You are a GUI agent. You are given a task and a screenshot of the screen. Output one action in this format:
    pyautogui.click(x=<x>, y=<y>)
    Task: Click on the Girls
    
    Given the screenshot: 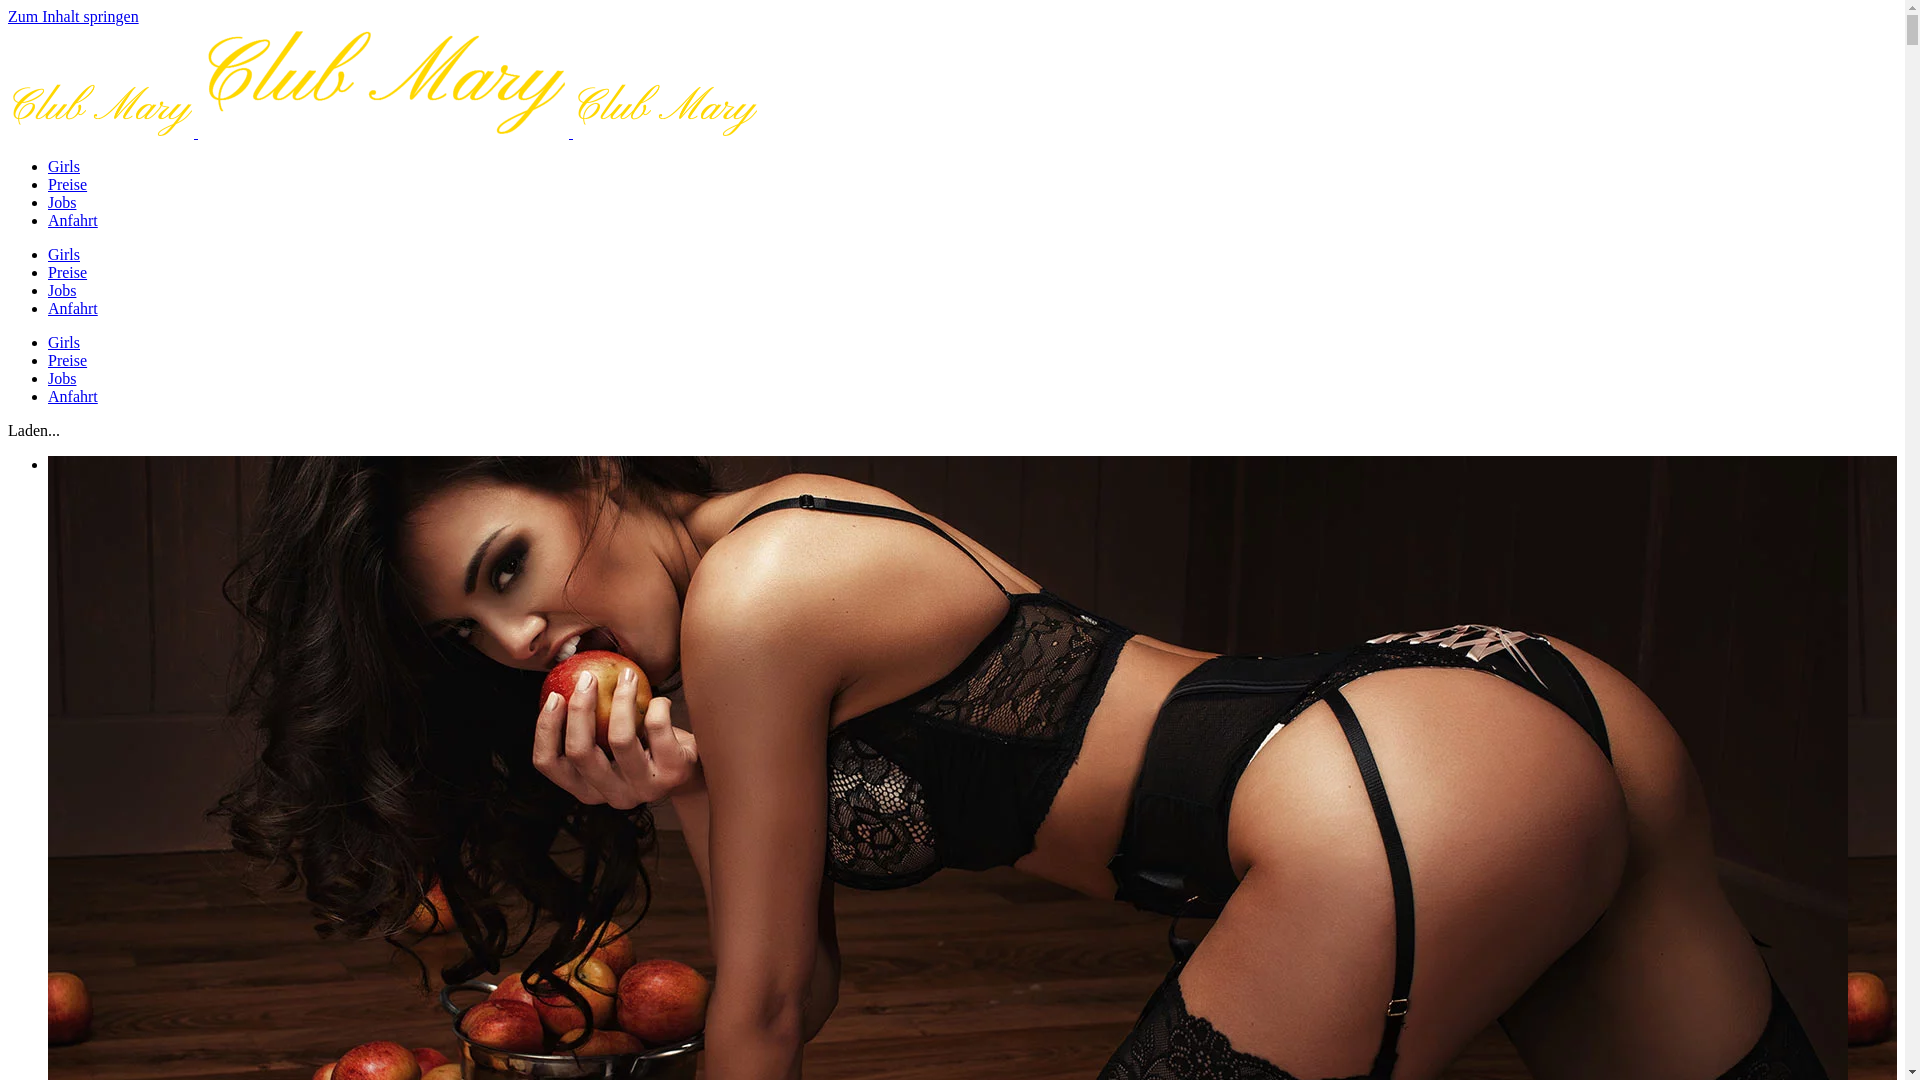 What is the action you would take?
    pyautogui.click(x=64, y=342)
    